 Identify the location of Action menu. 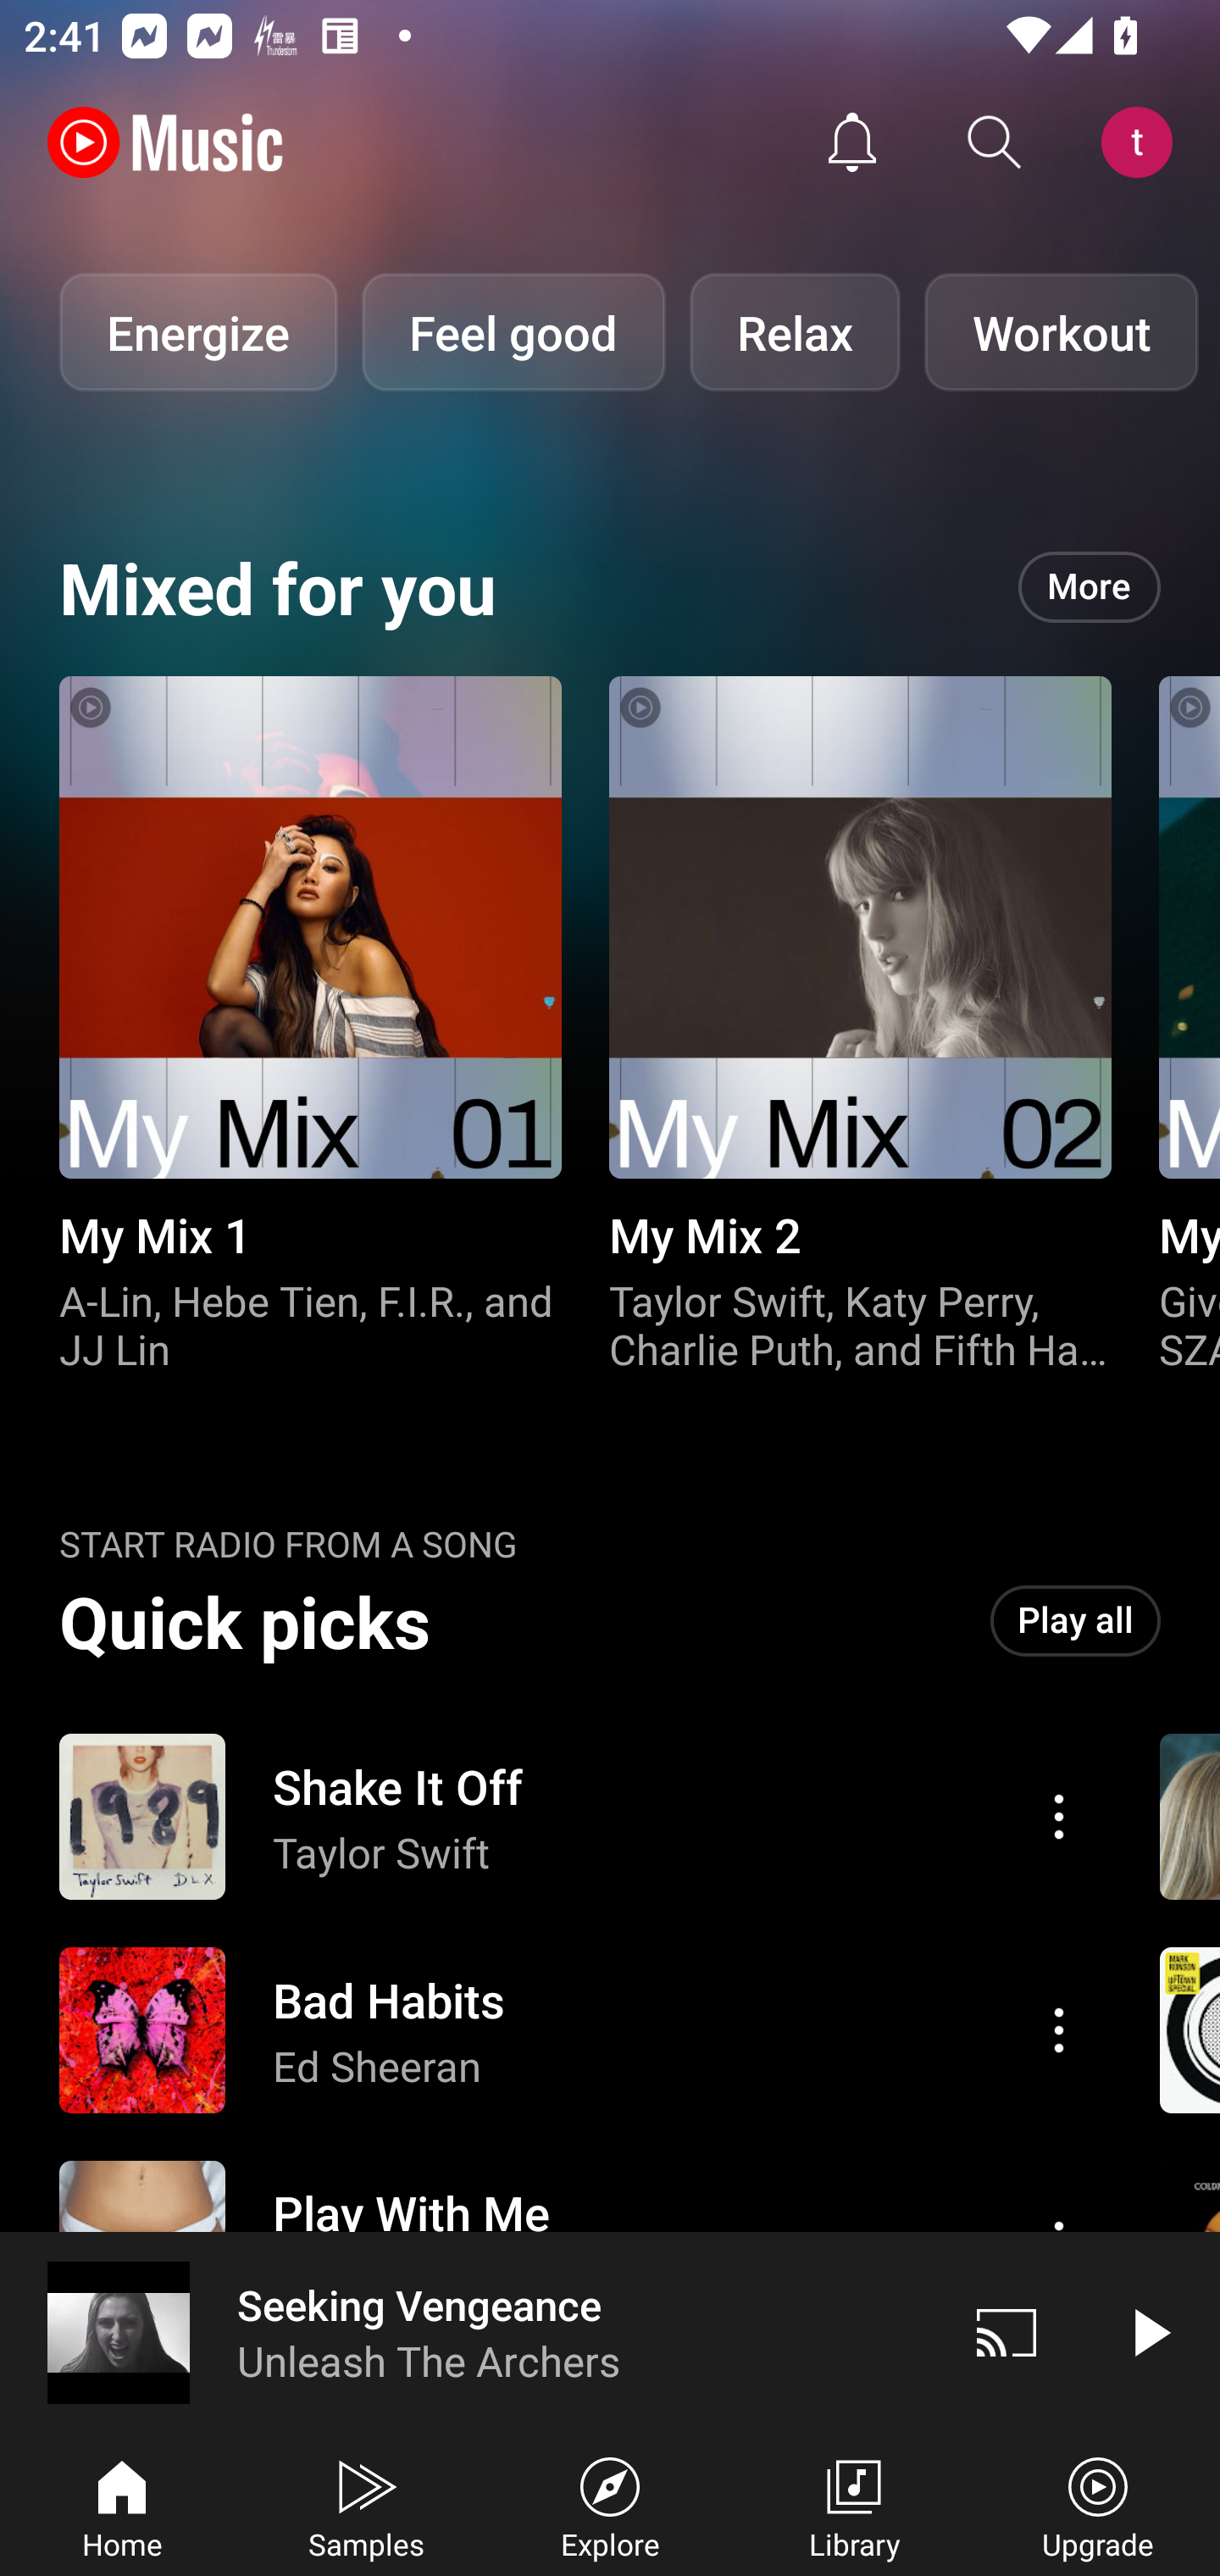
(574, 2030).